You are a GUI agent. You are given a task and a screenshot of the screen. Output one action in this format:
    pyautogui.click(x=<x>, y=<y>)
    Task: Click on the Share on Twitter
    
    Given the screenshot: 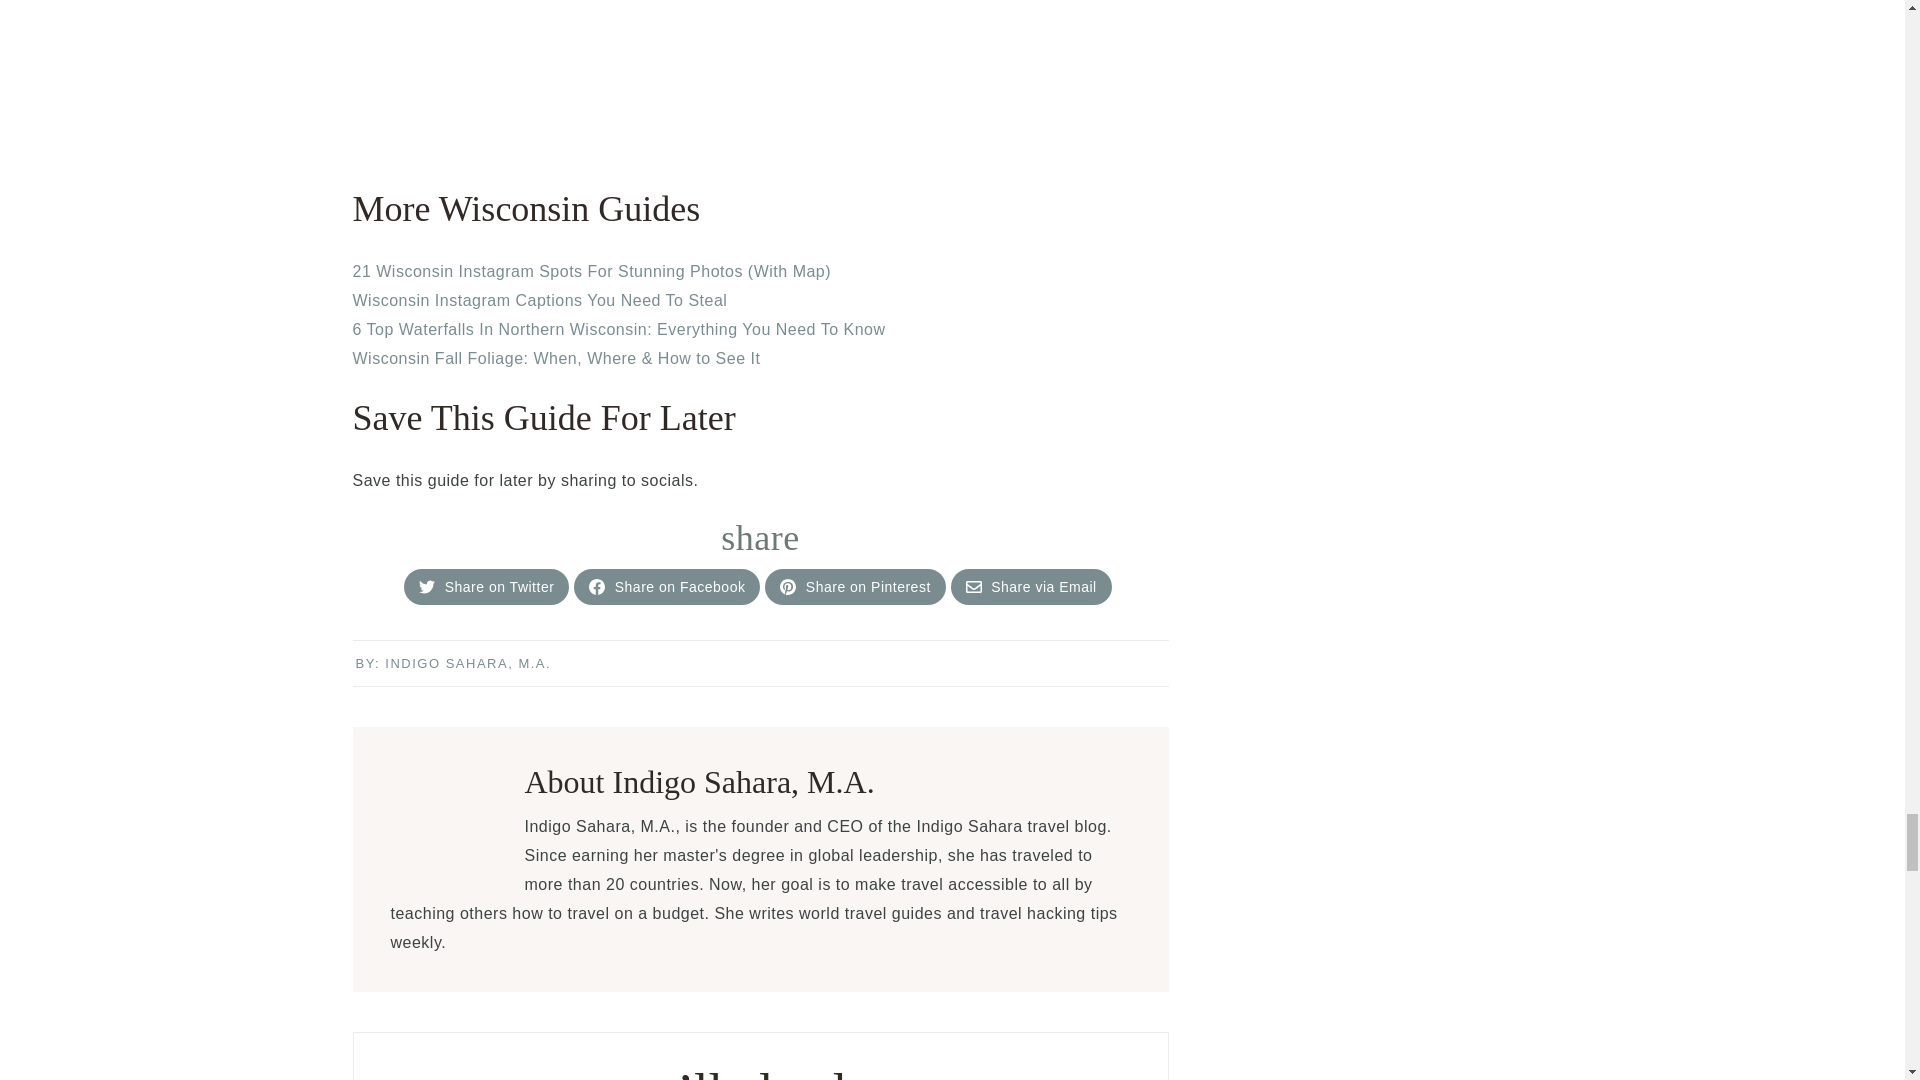 What is the action you would take?
    pyautogui.click(x=426, y=586)
    